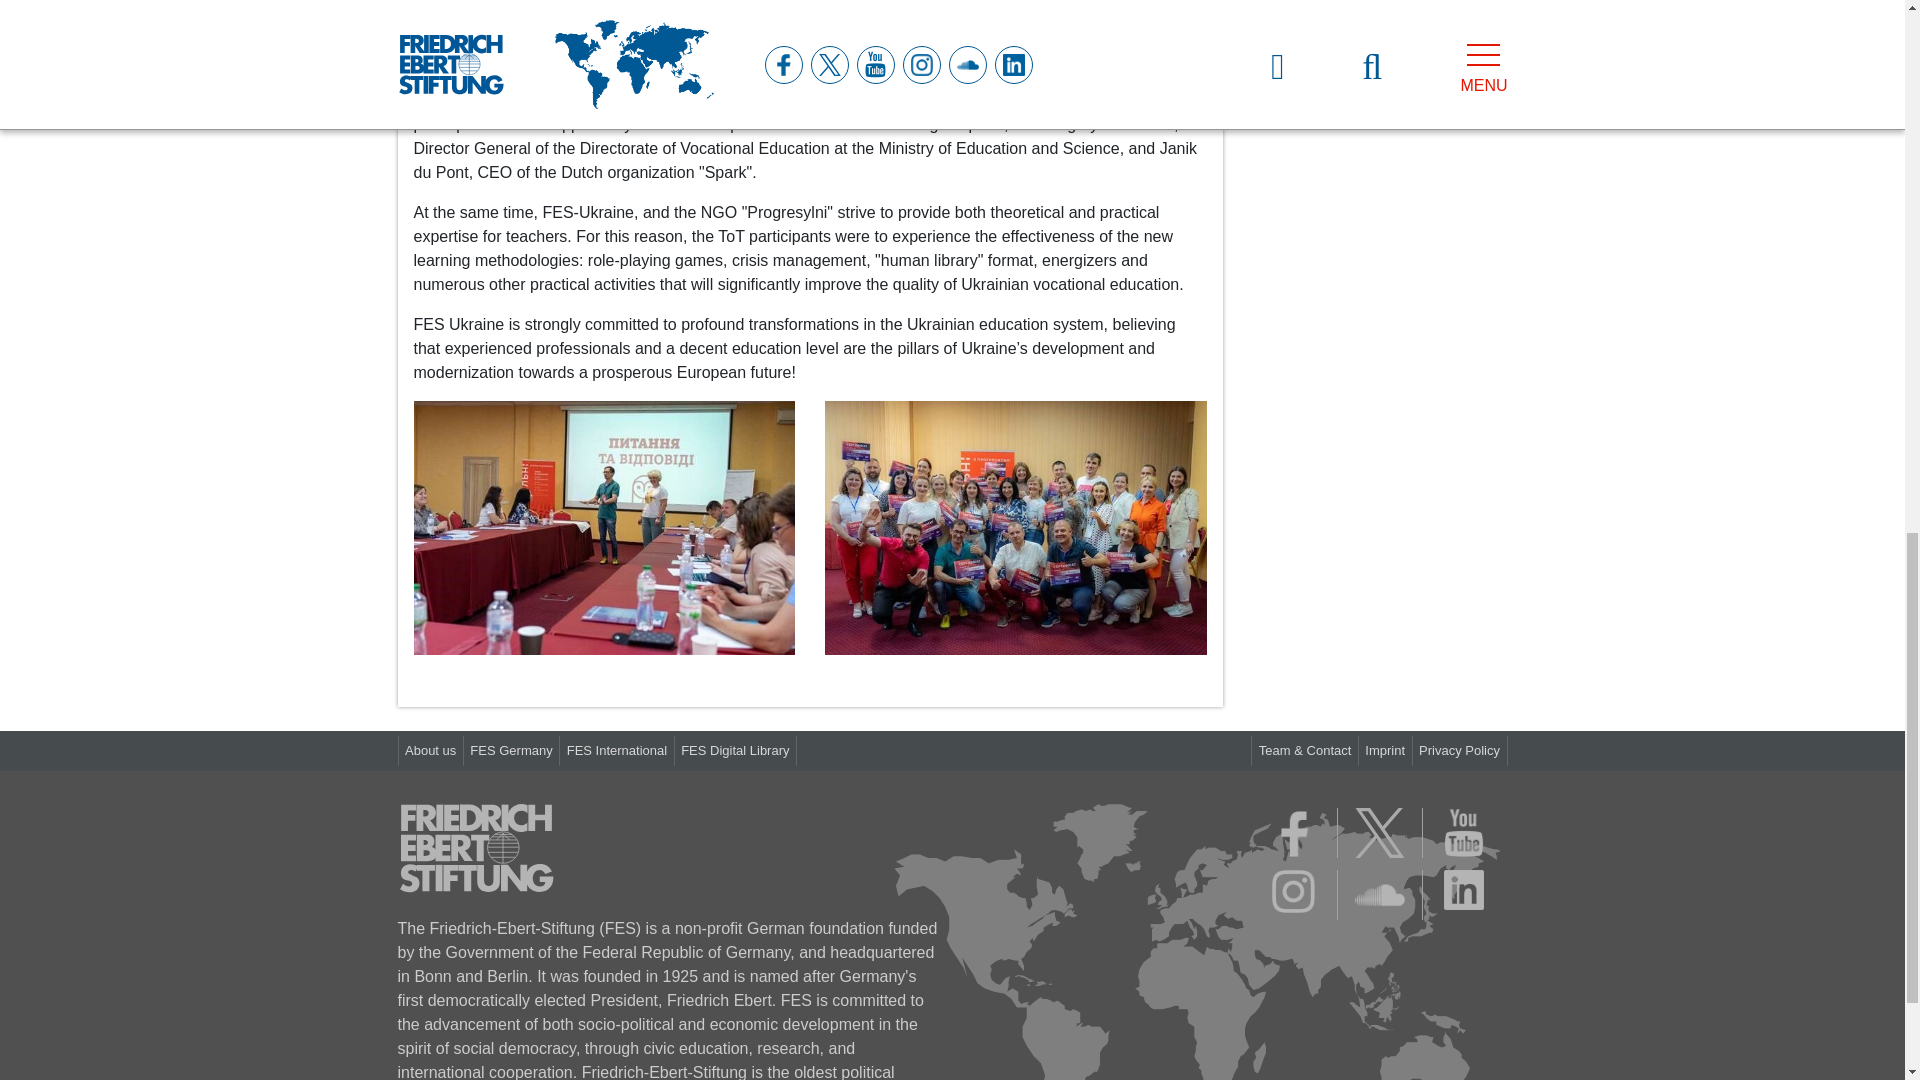 The height and width of the screenshot is (1080, 1920). I want to click on ToT Proftech, so click(1016, 526).